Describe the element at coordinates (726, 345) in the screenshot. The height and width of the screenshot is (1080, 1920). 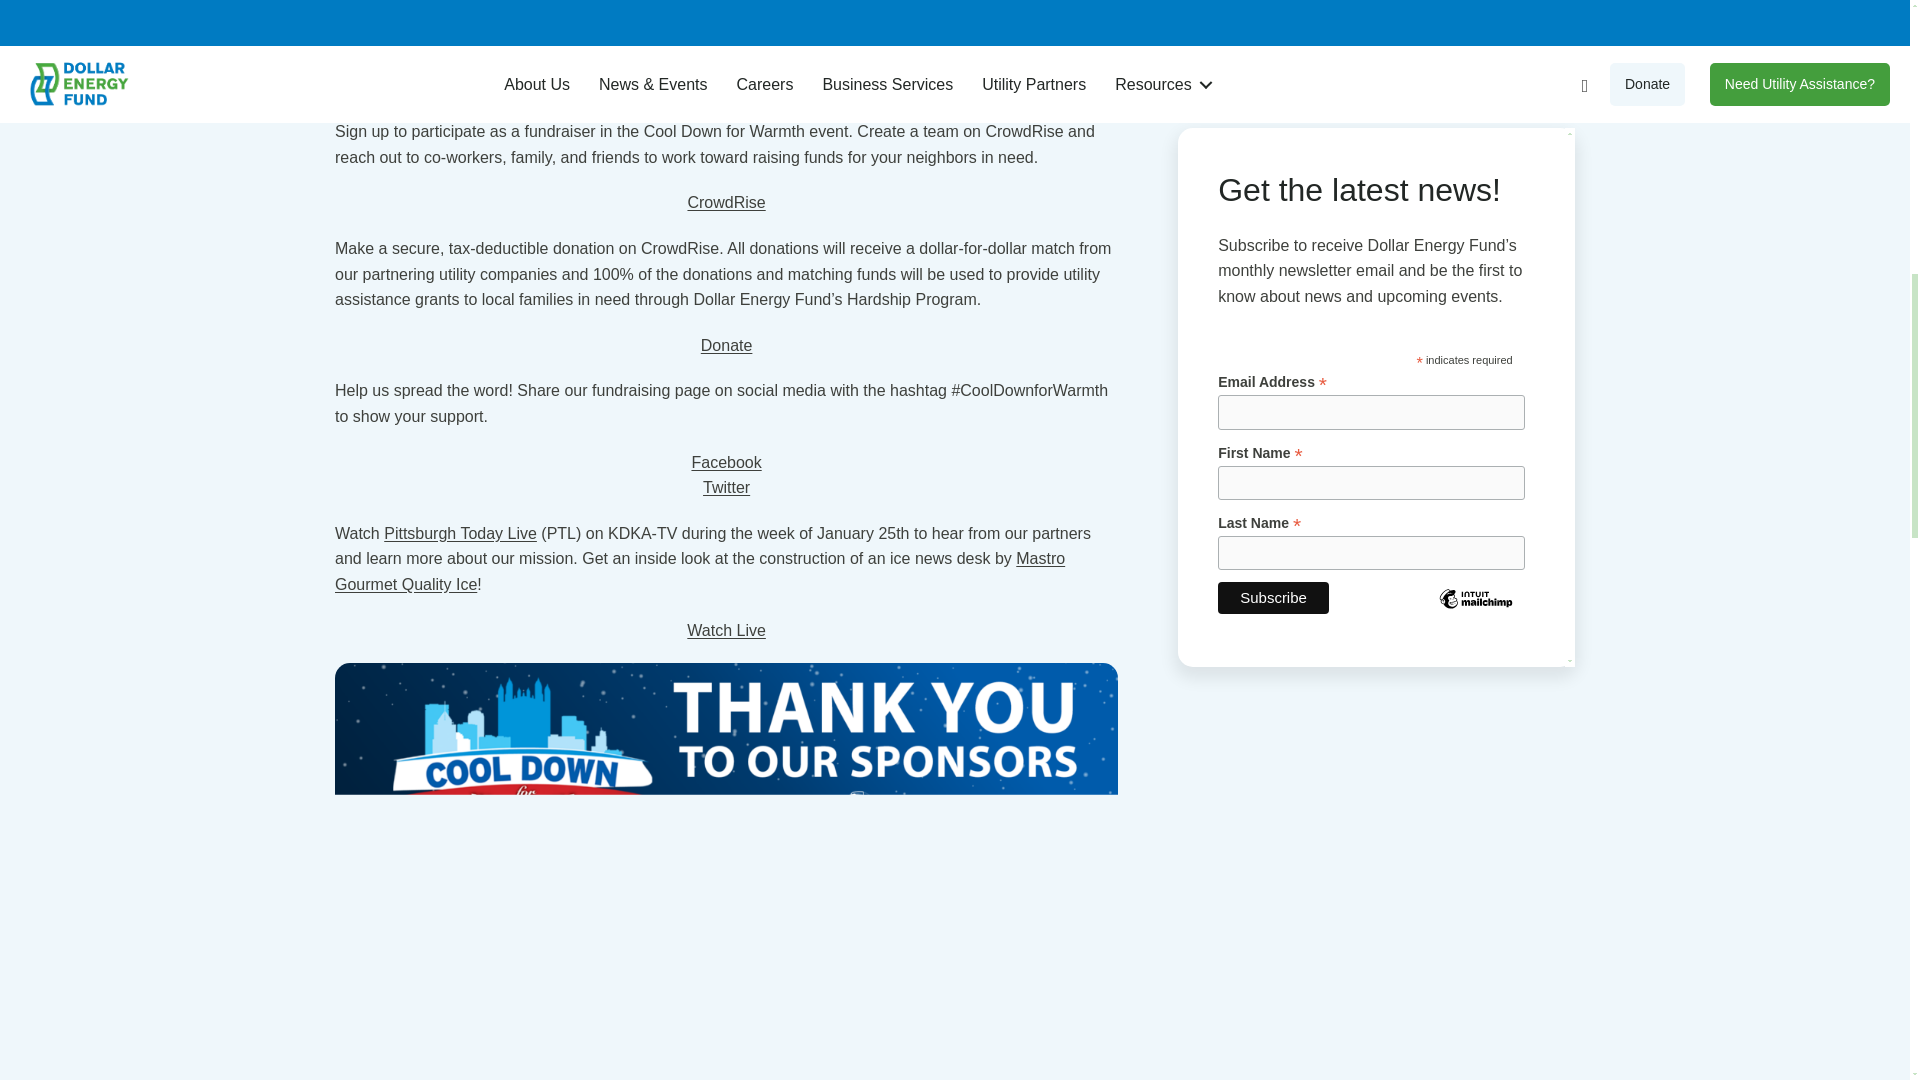
I see `Donate` at that location.